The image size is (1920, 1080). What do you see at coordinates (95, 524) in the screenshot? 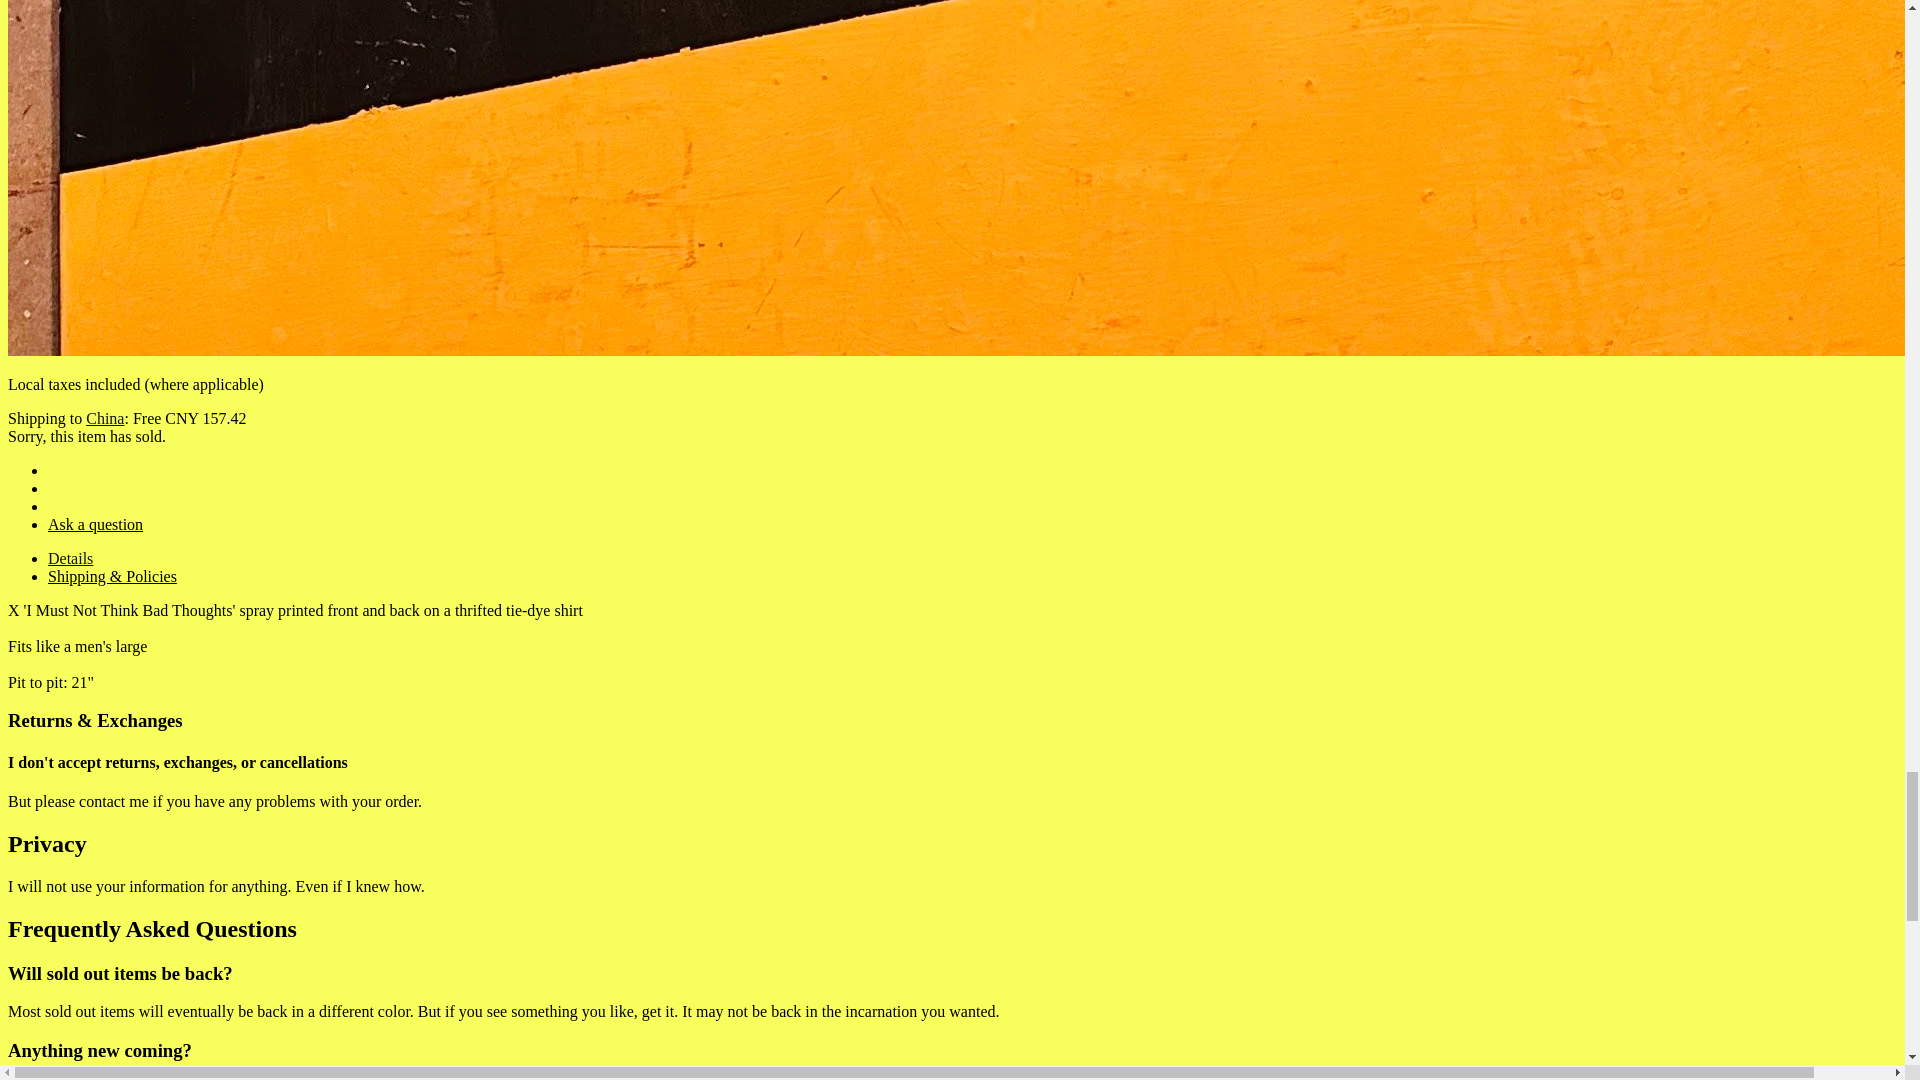
I see `Ask a question` at bounding box center [95, 524].